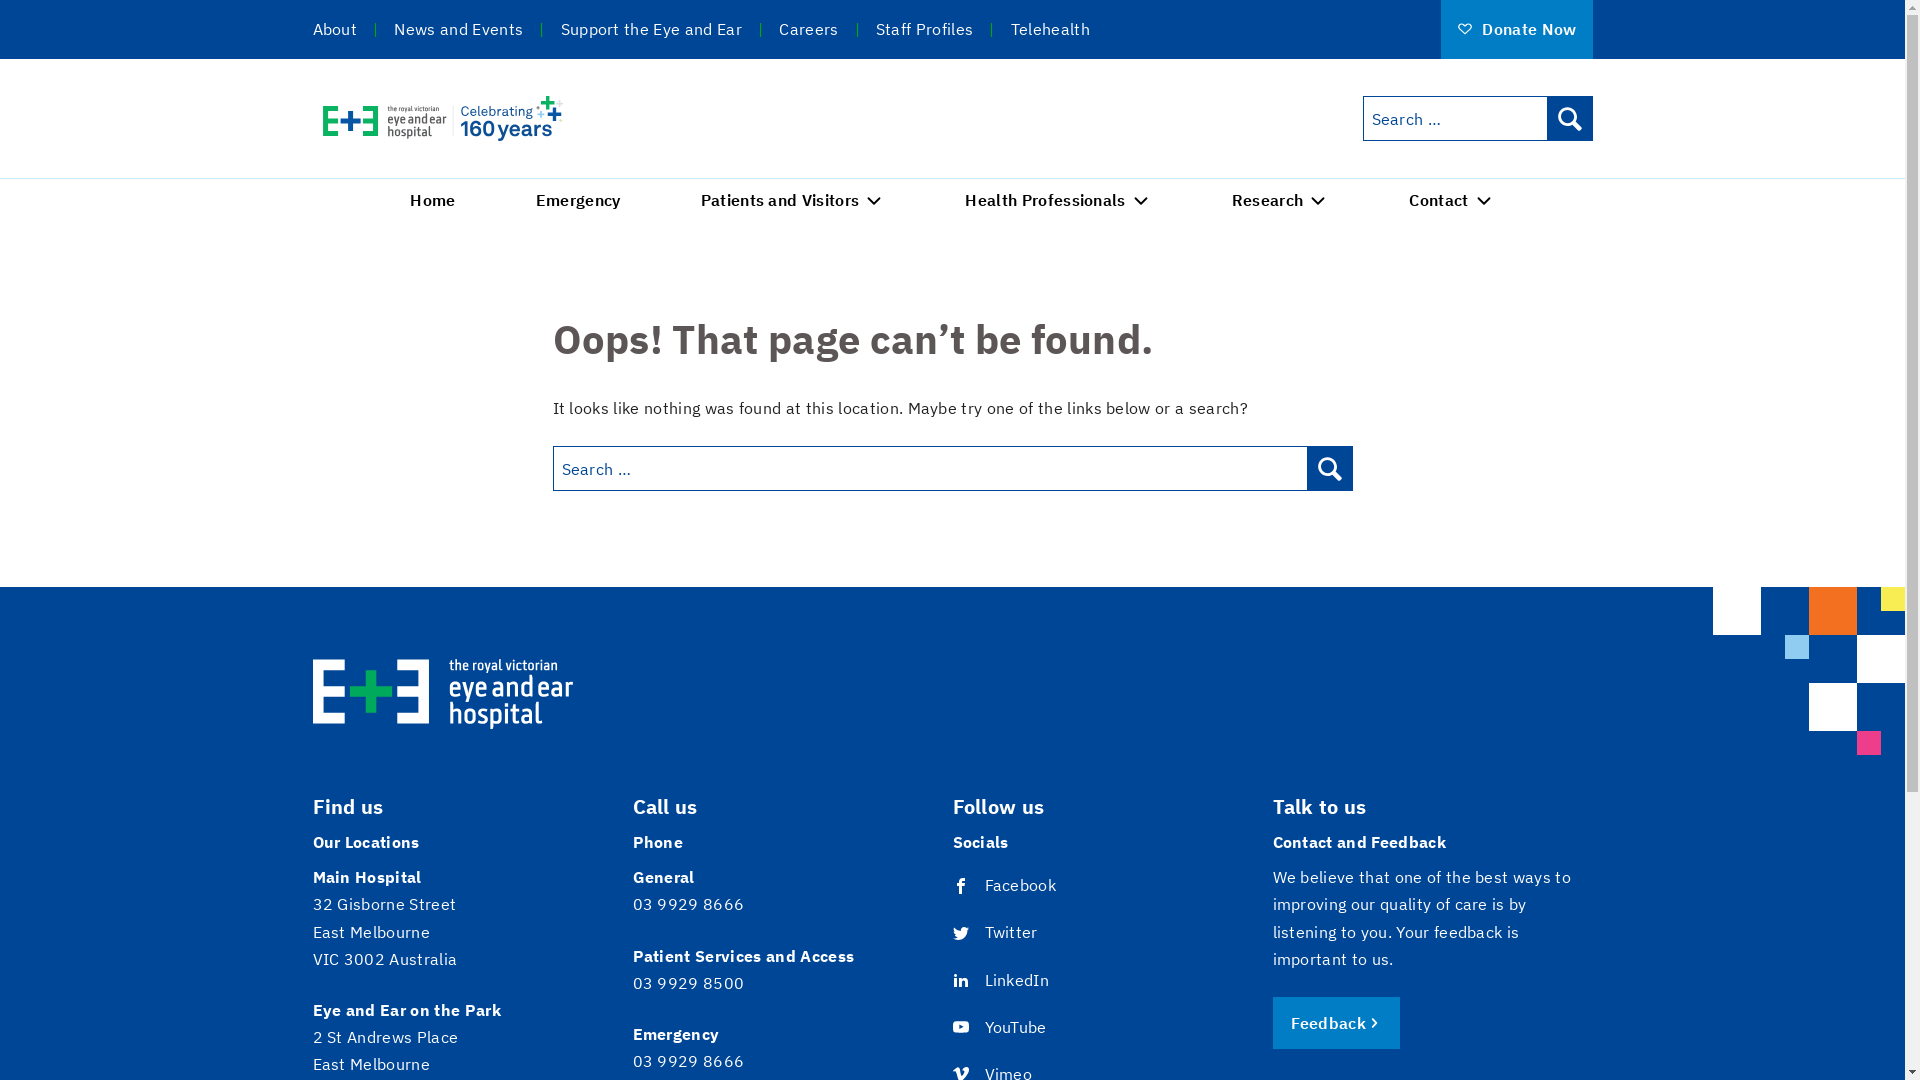 The image size is (1920, 1080). I want to click on Research, so click(1281, 201).